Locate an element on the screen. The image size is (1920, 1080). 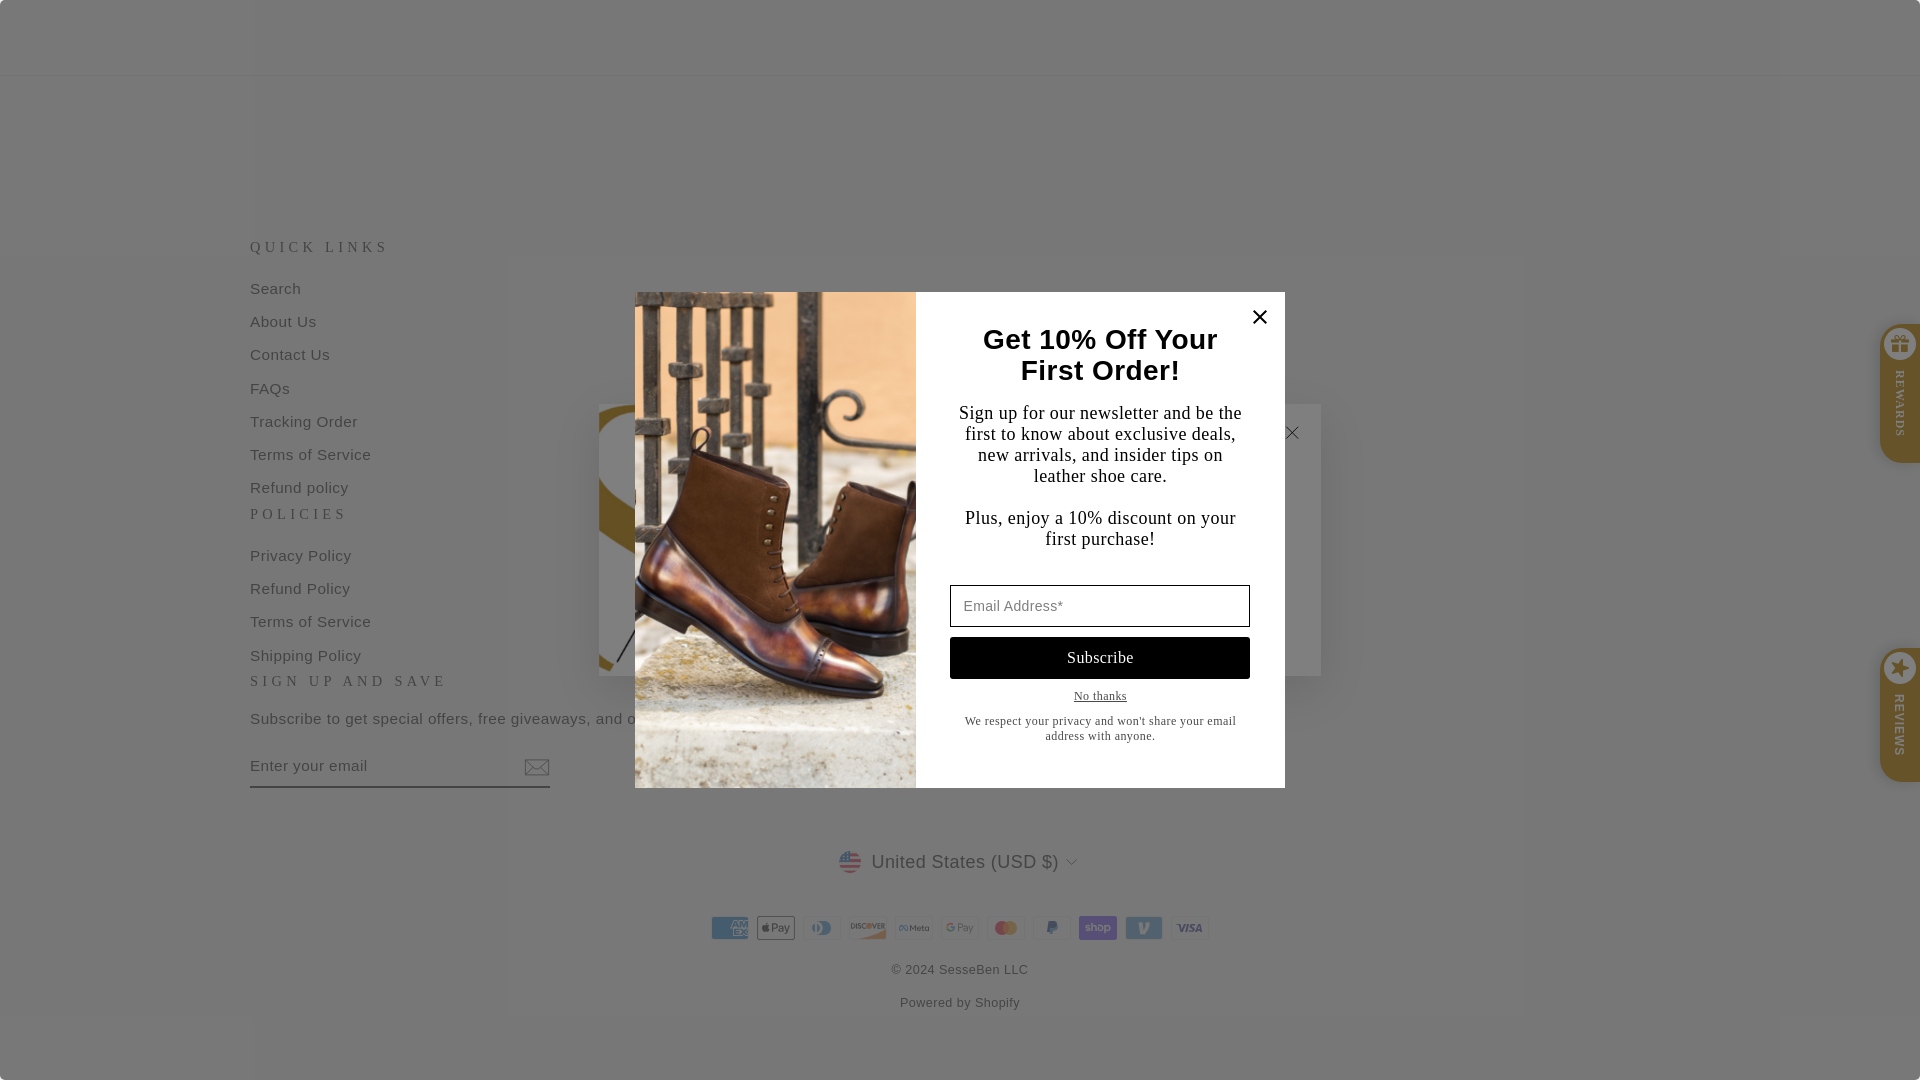
Diners Club is located at coordinates (821, 927).